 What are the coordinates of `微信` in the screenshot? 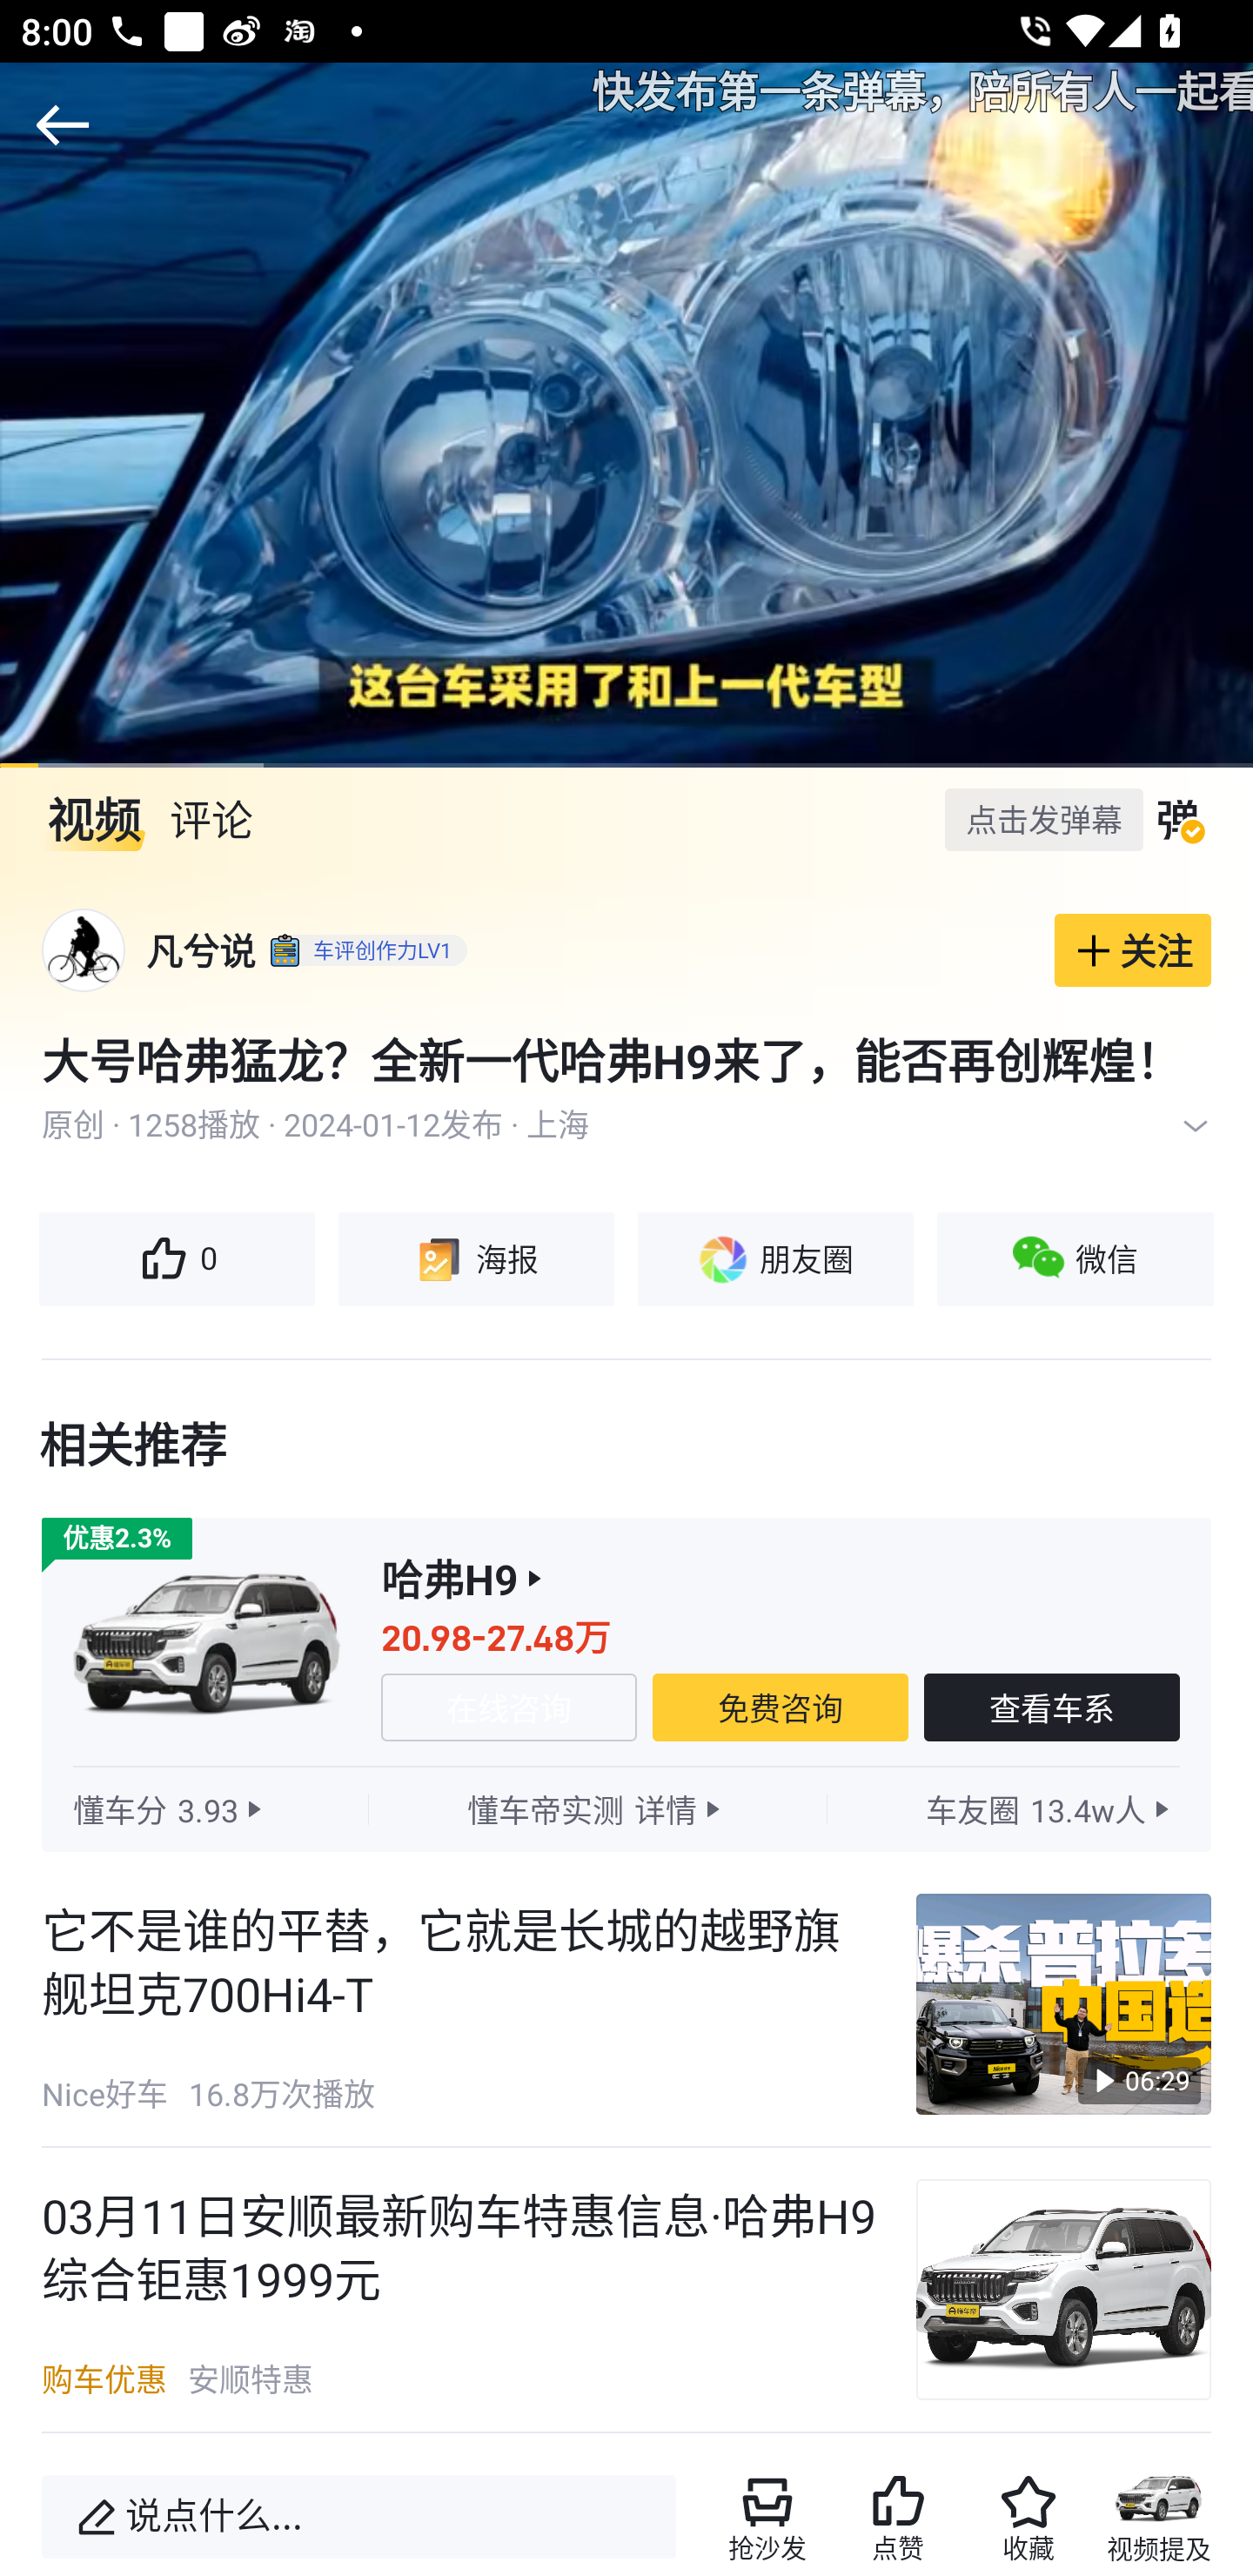 It's located at (1075, 1259).